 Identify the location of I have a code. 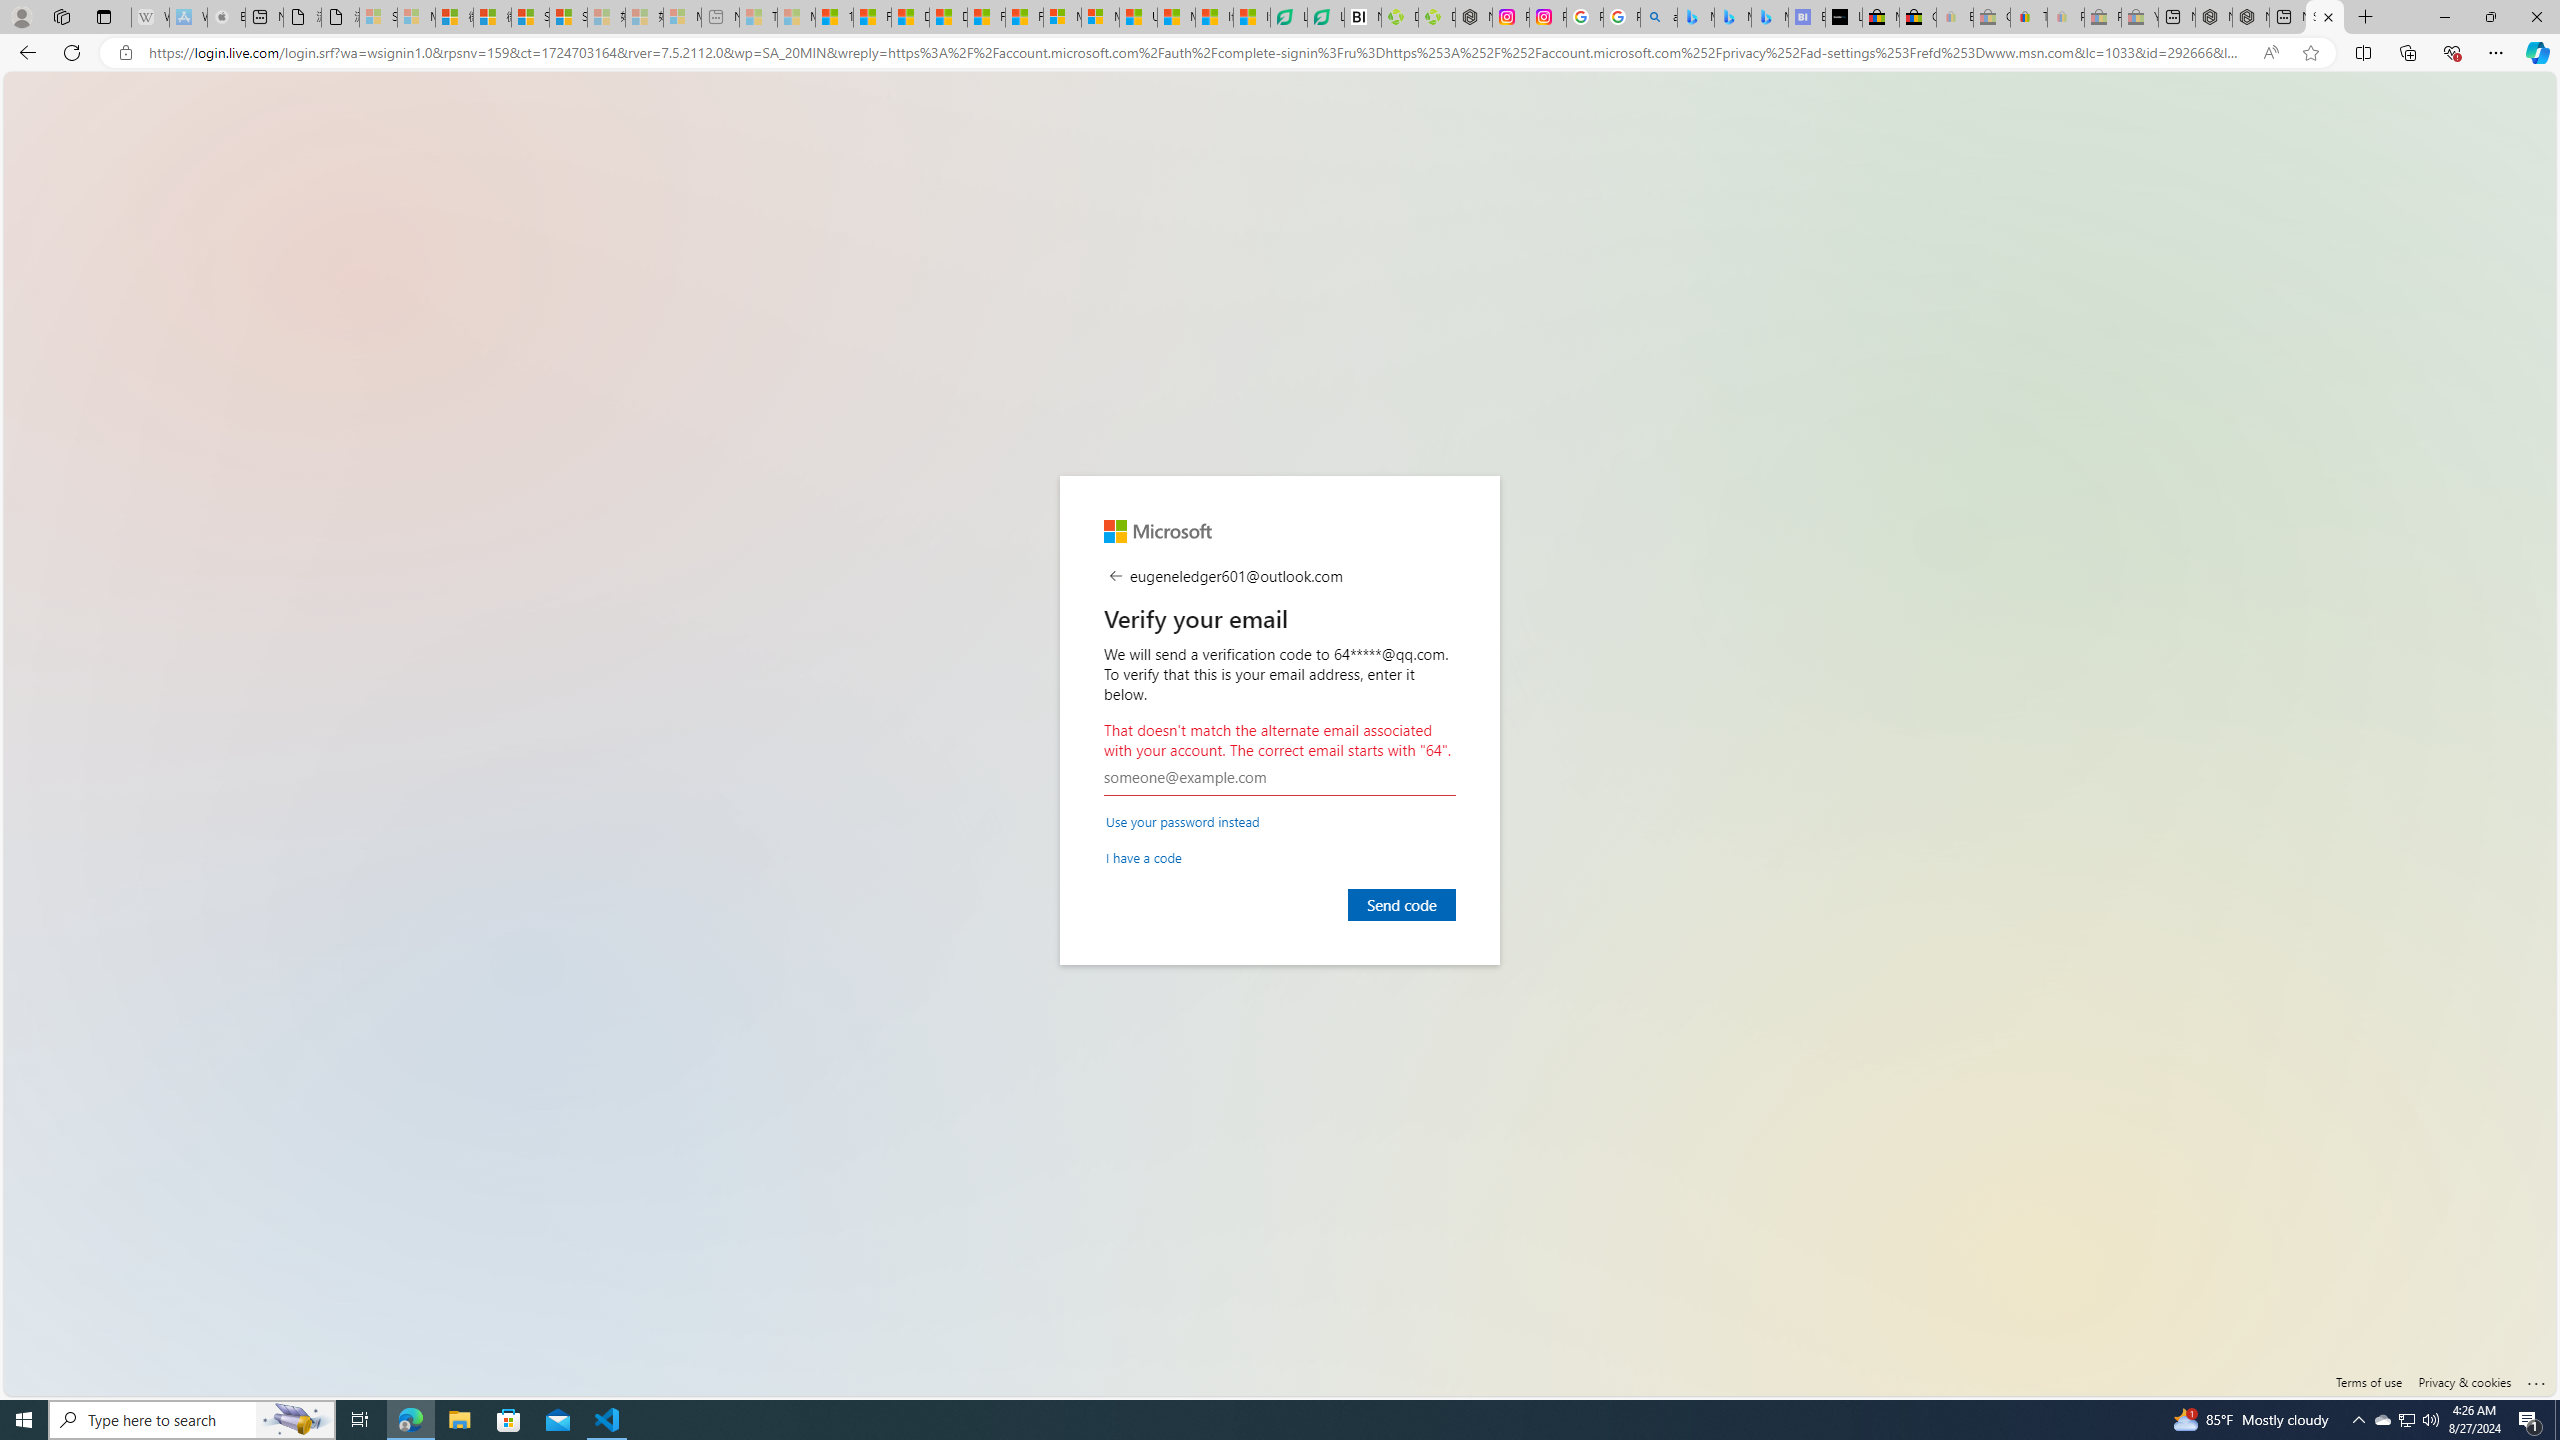
(1144, 856).